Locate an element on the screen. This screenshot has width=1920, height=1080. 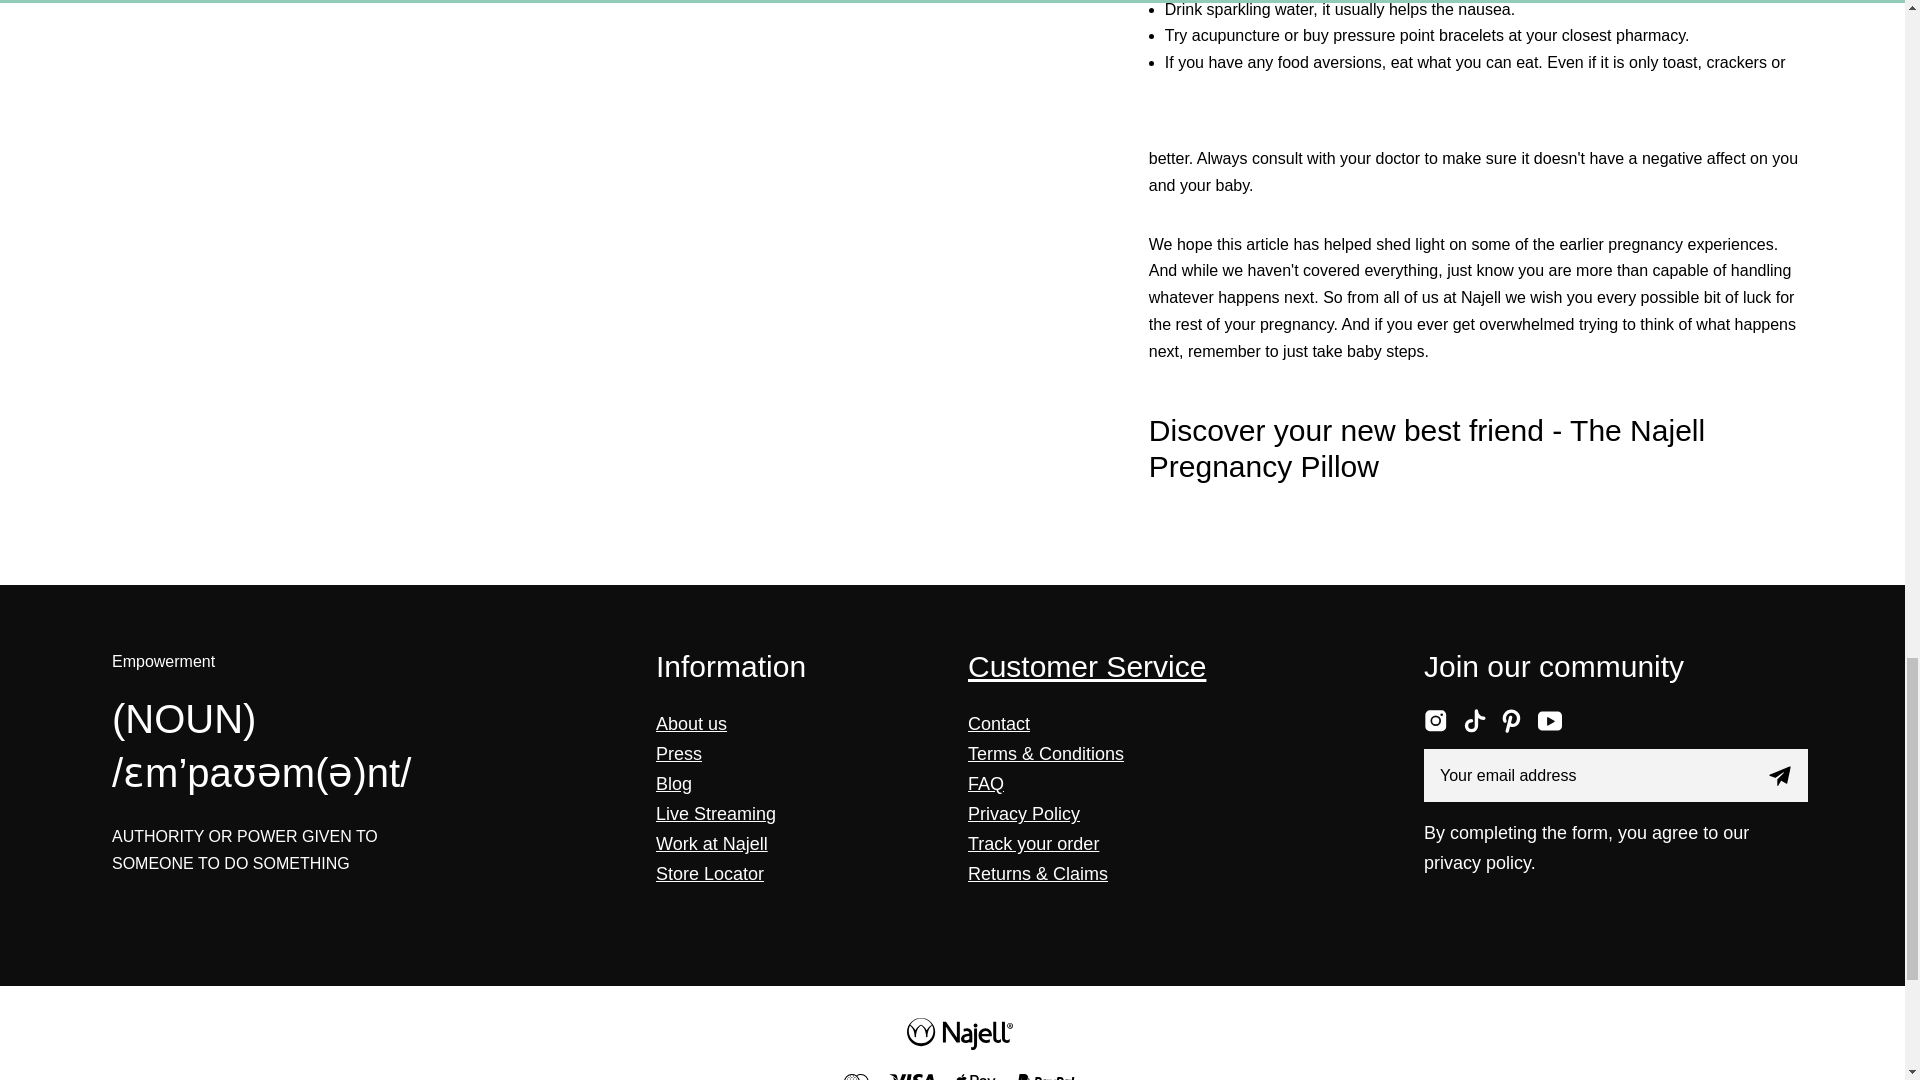
Live Streaming is located at coordinates (716, 814).